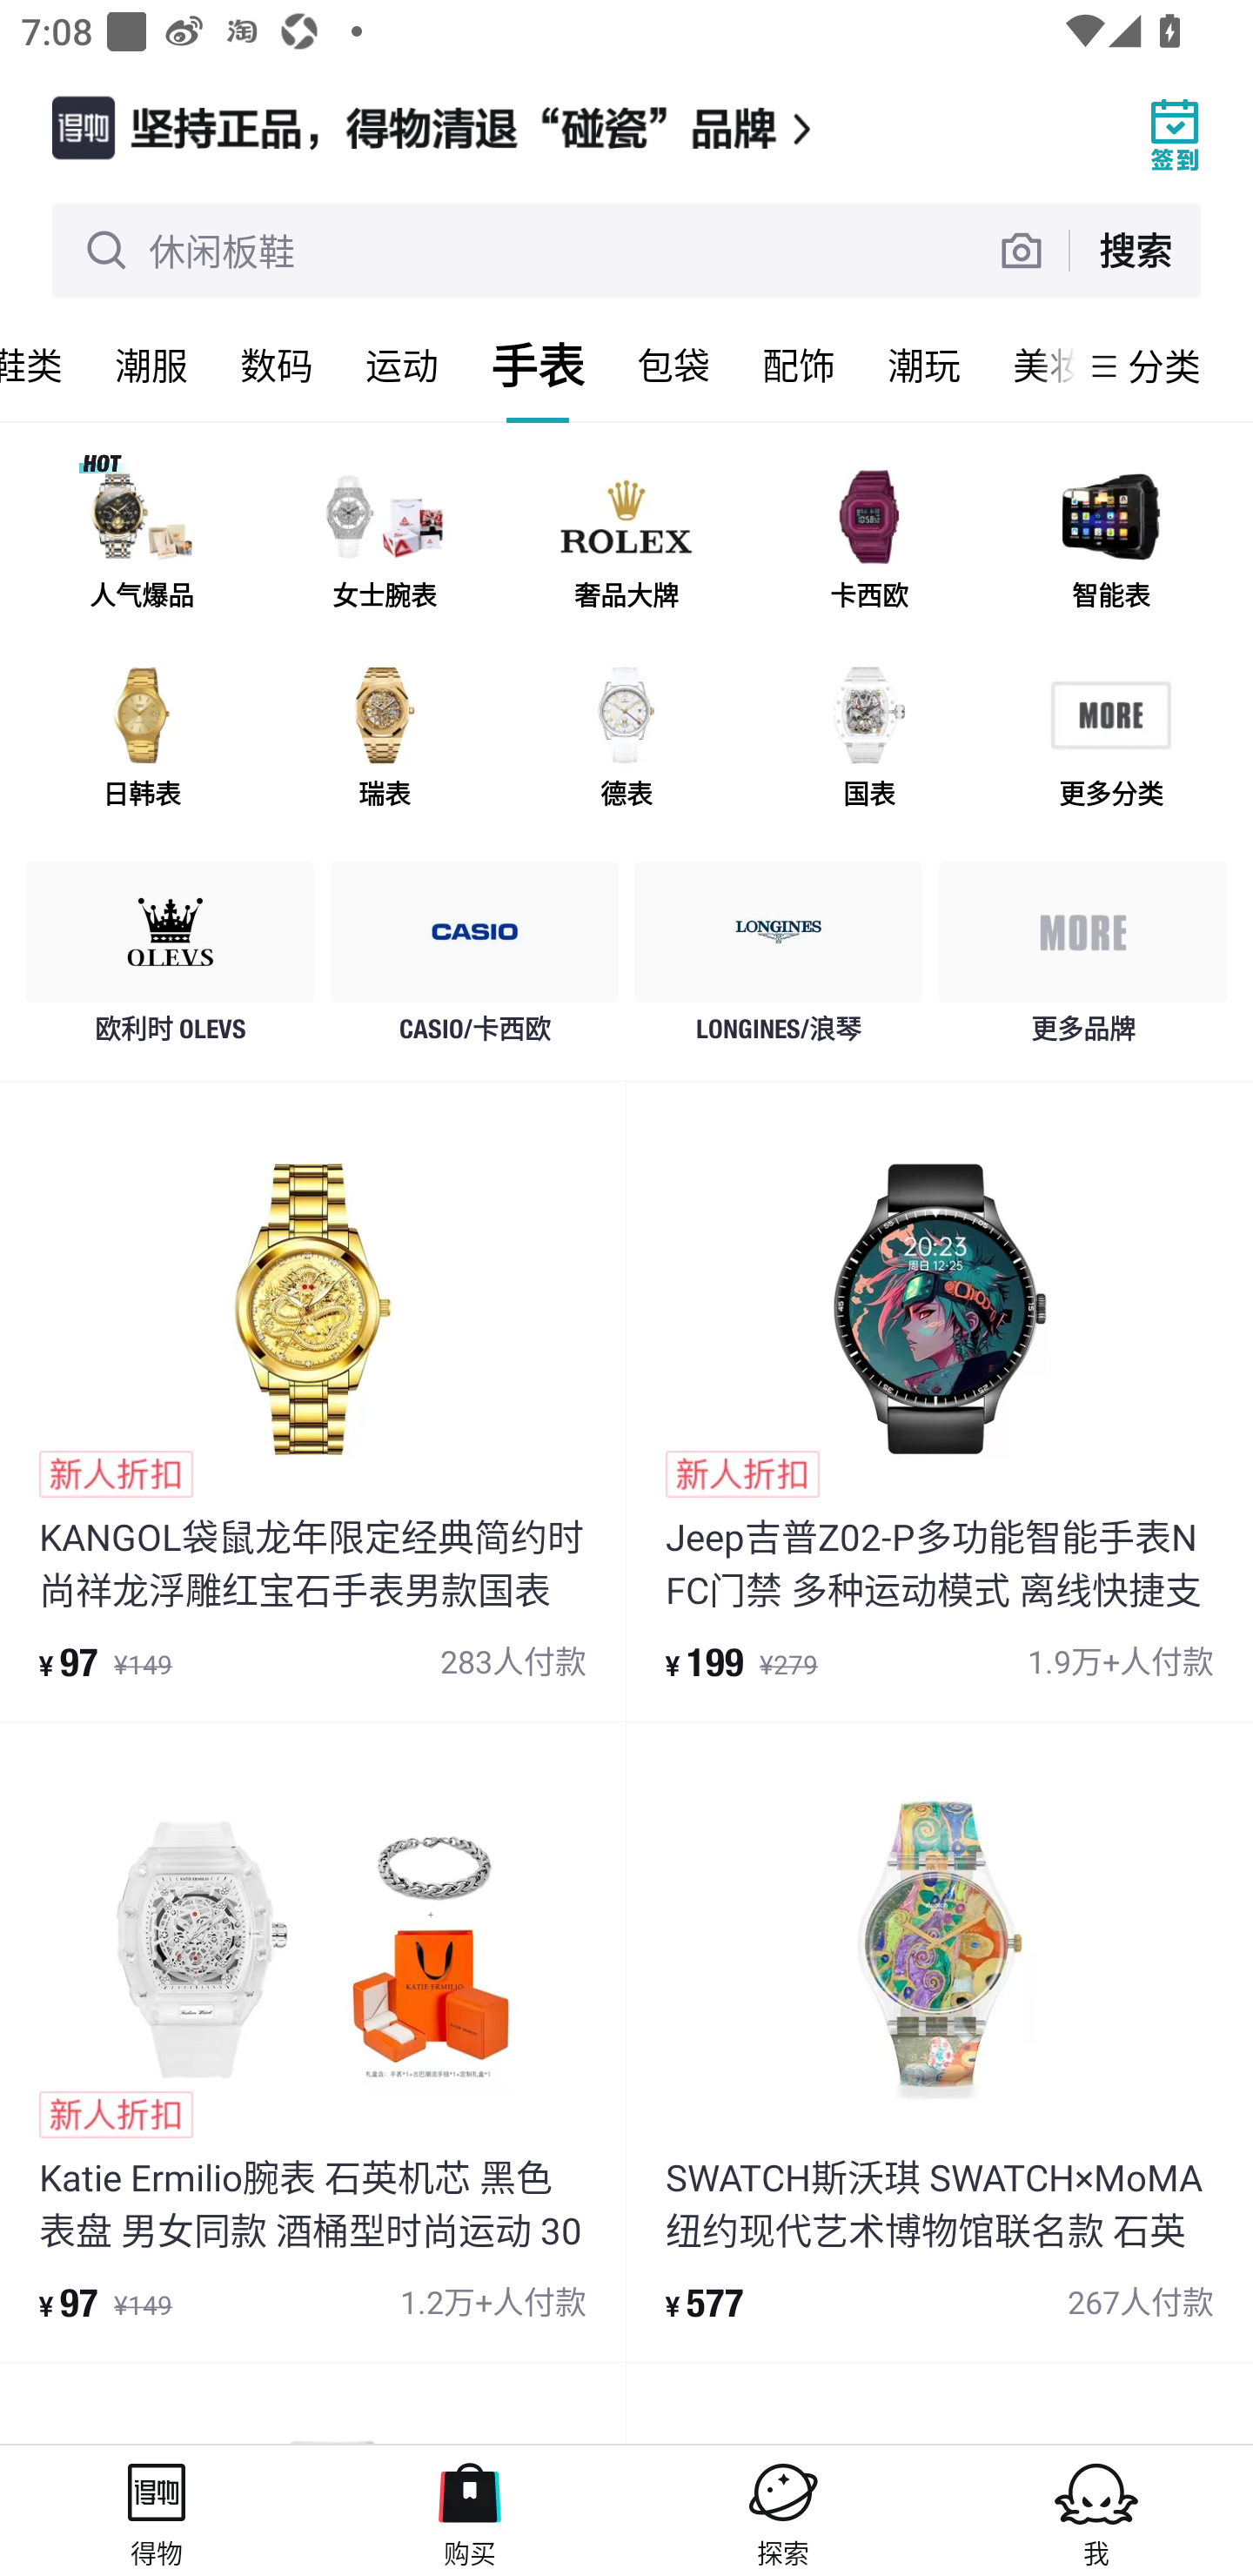 The image size is (1253, 2576). I want to click on LONGINES/浪琴, so click(778, 959).